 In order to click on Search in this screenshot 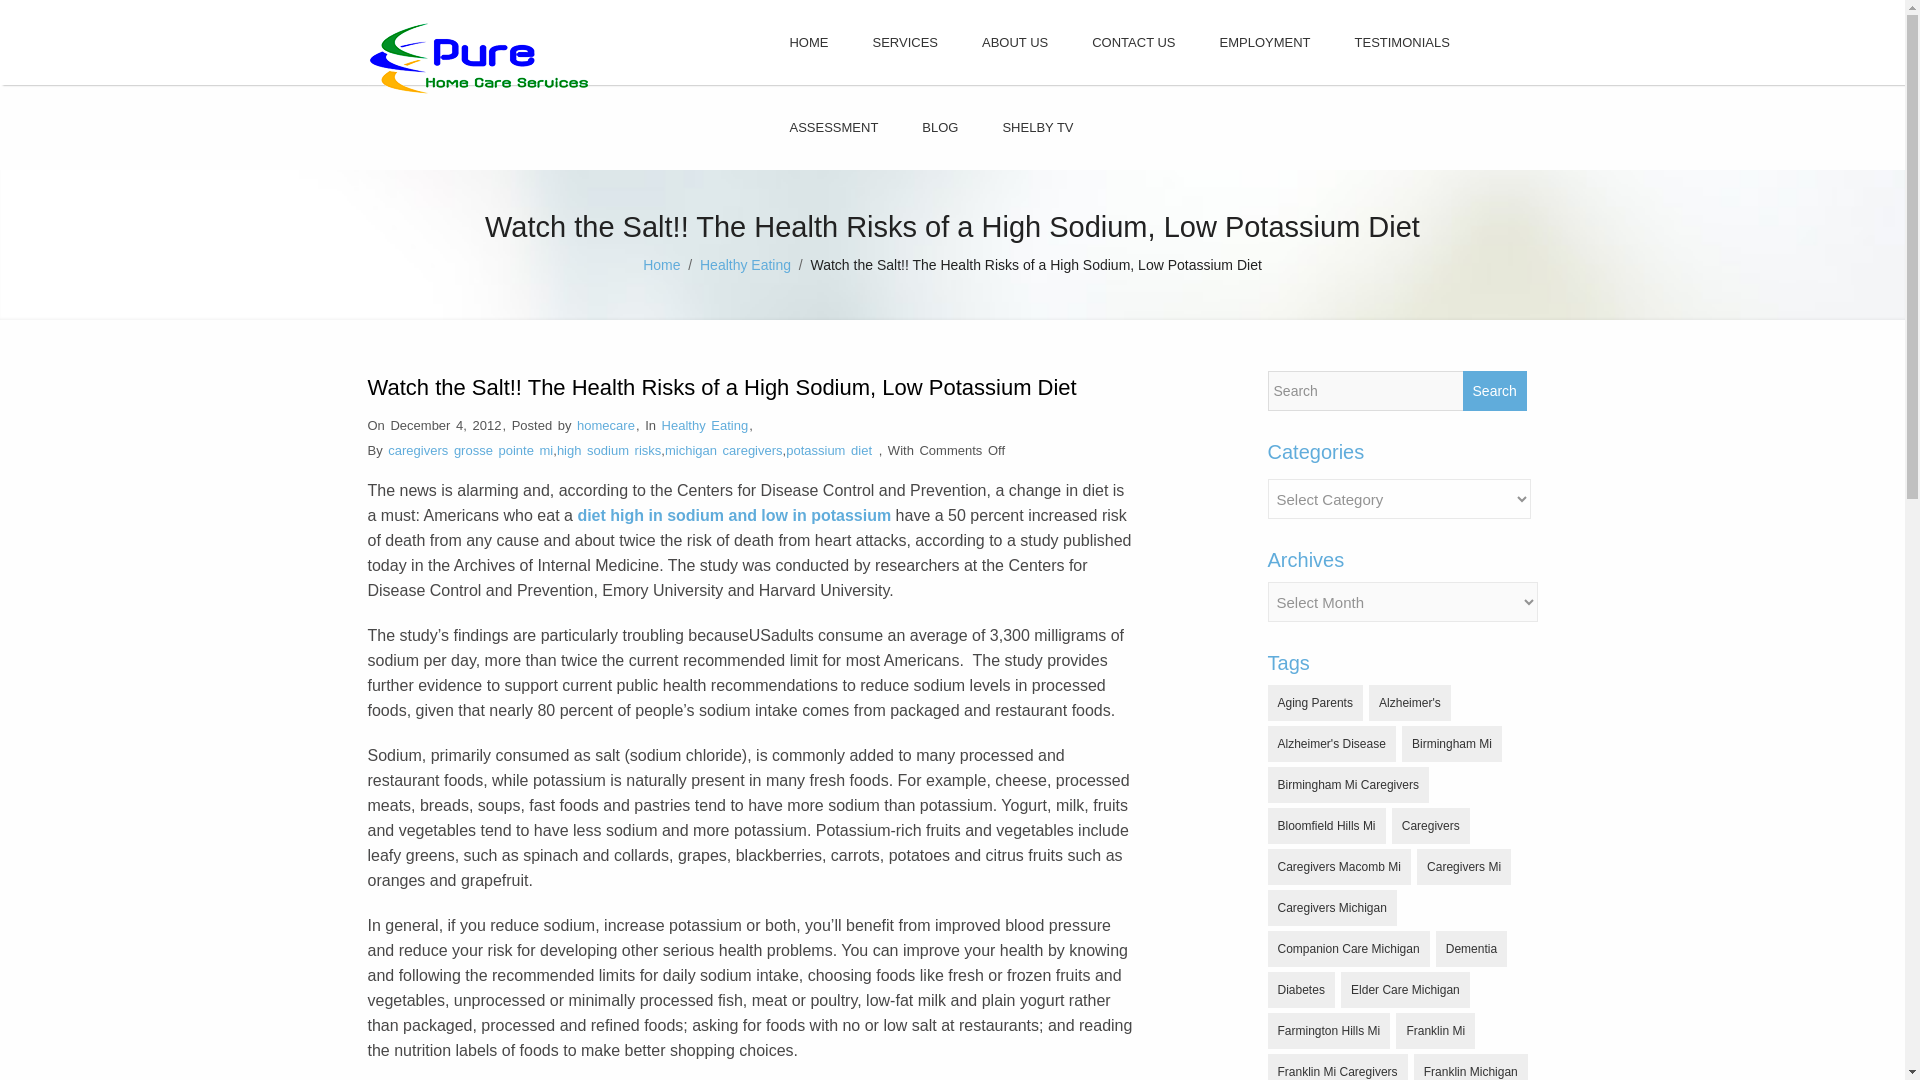, I will do `click(1494, 391)`.